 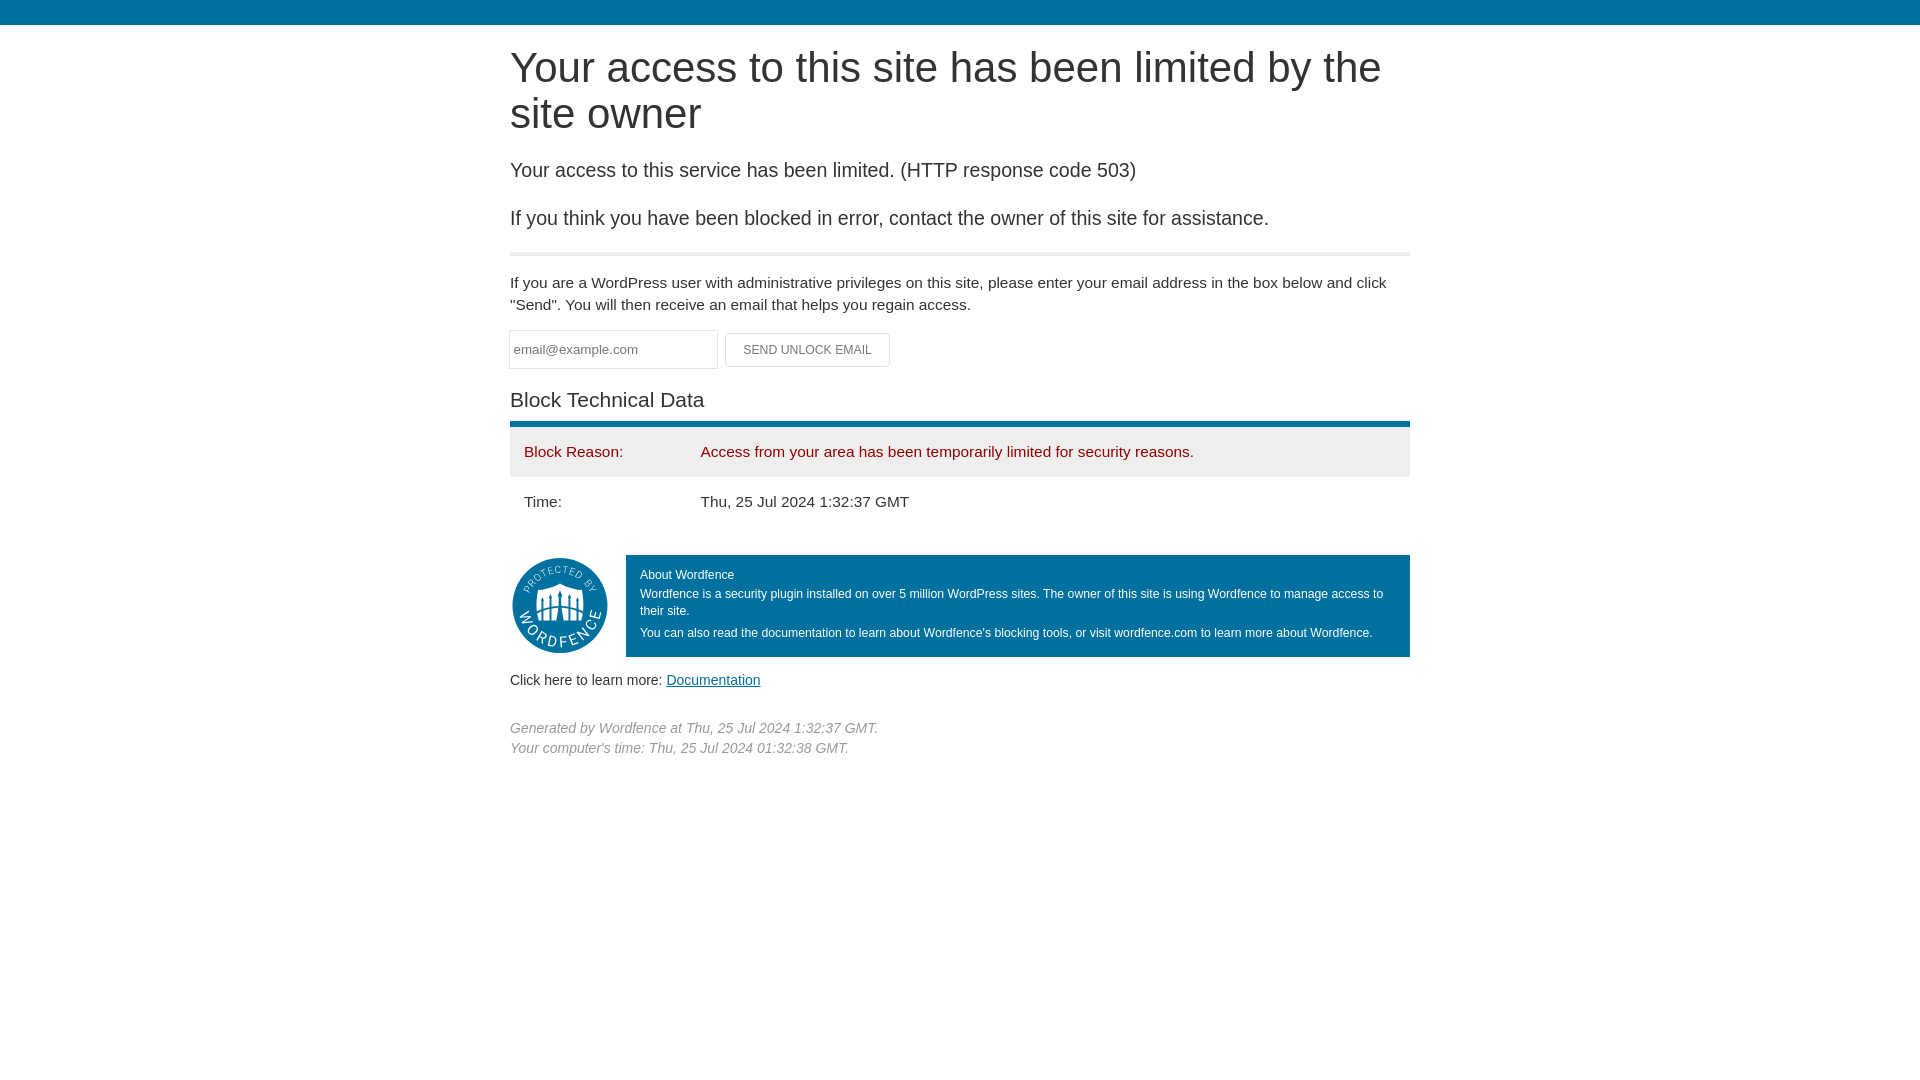 I want to click on Documentation, so click(x=713, y=679).